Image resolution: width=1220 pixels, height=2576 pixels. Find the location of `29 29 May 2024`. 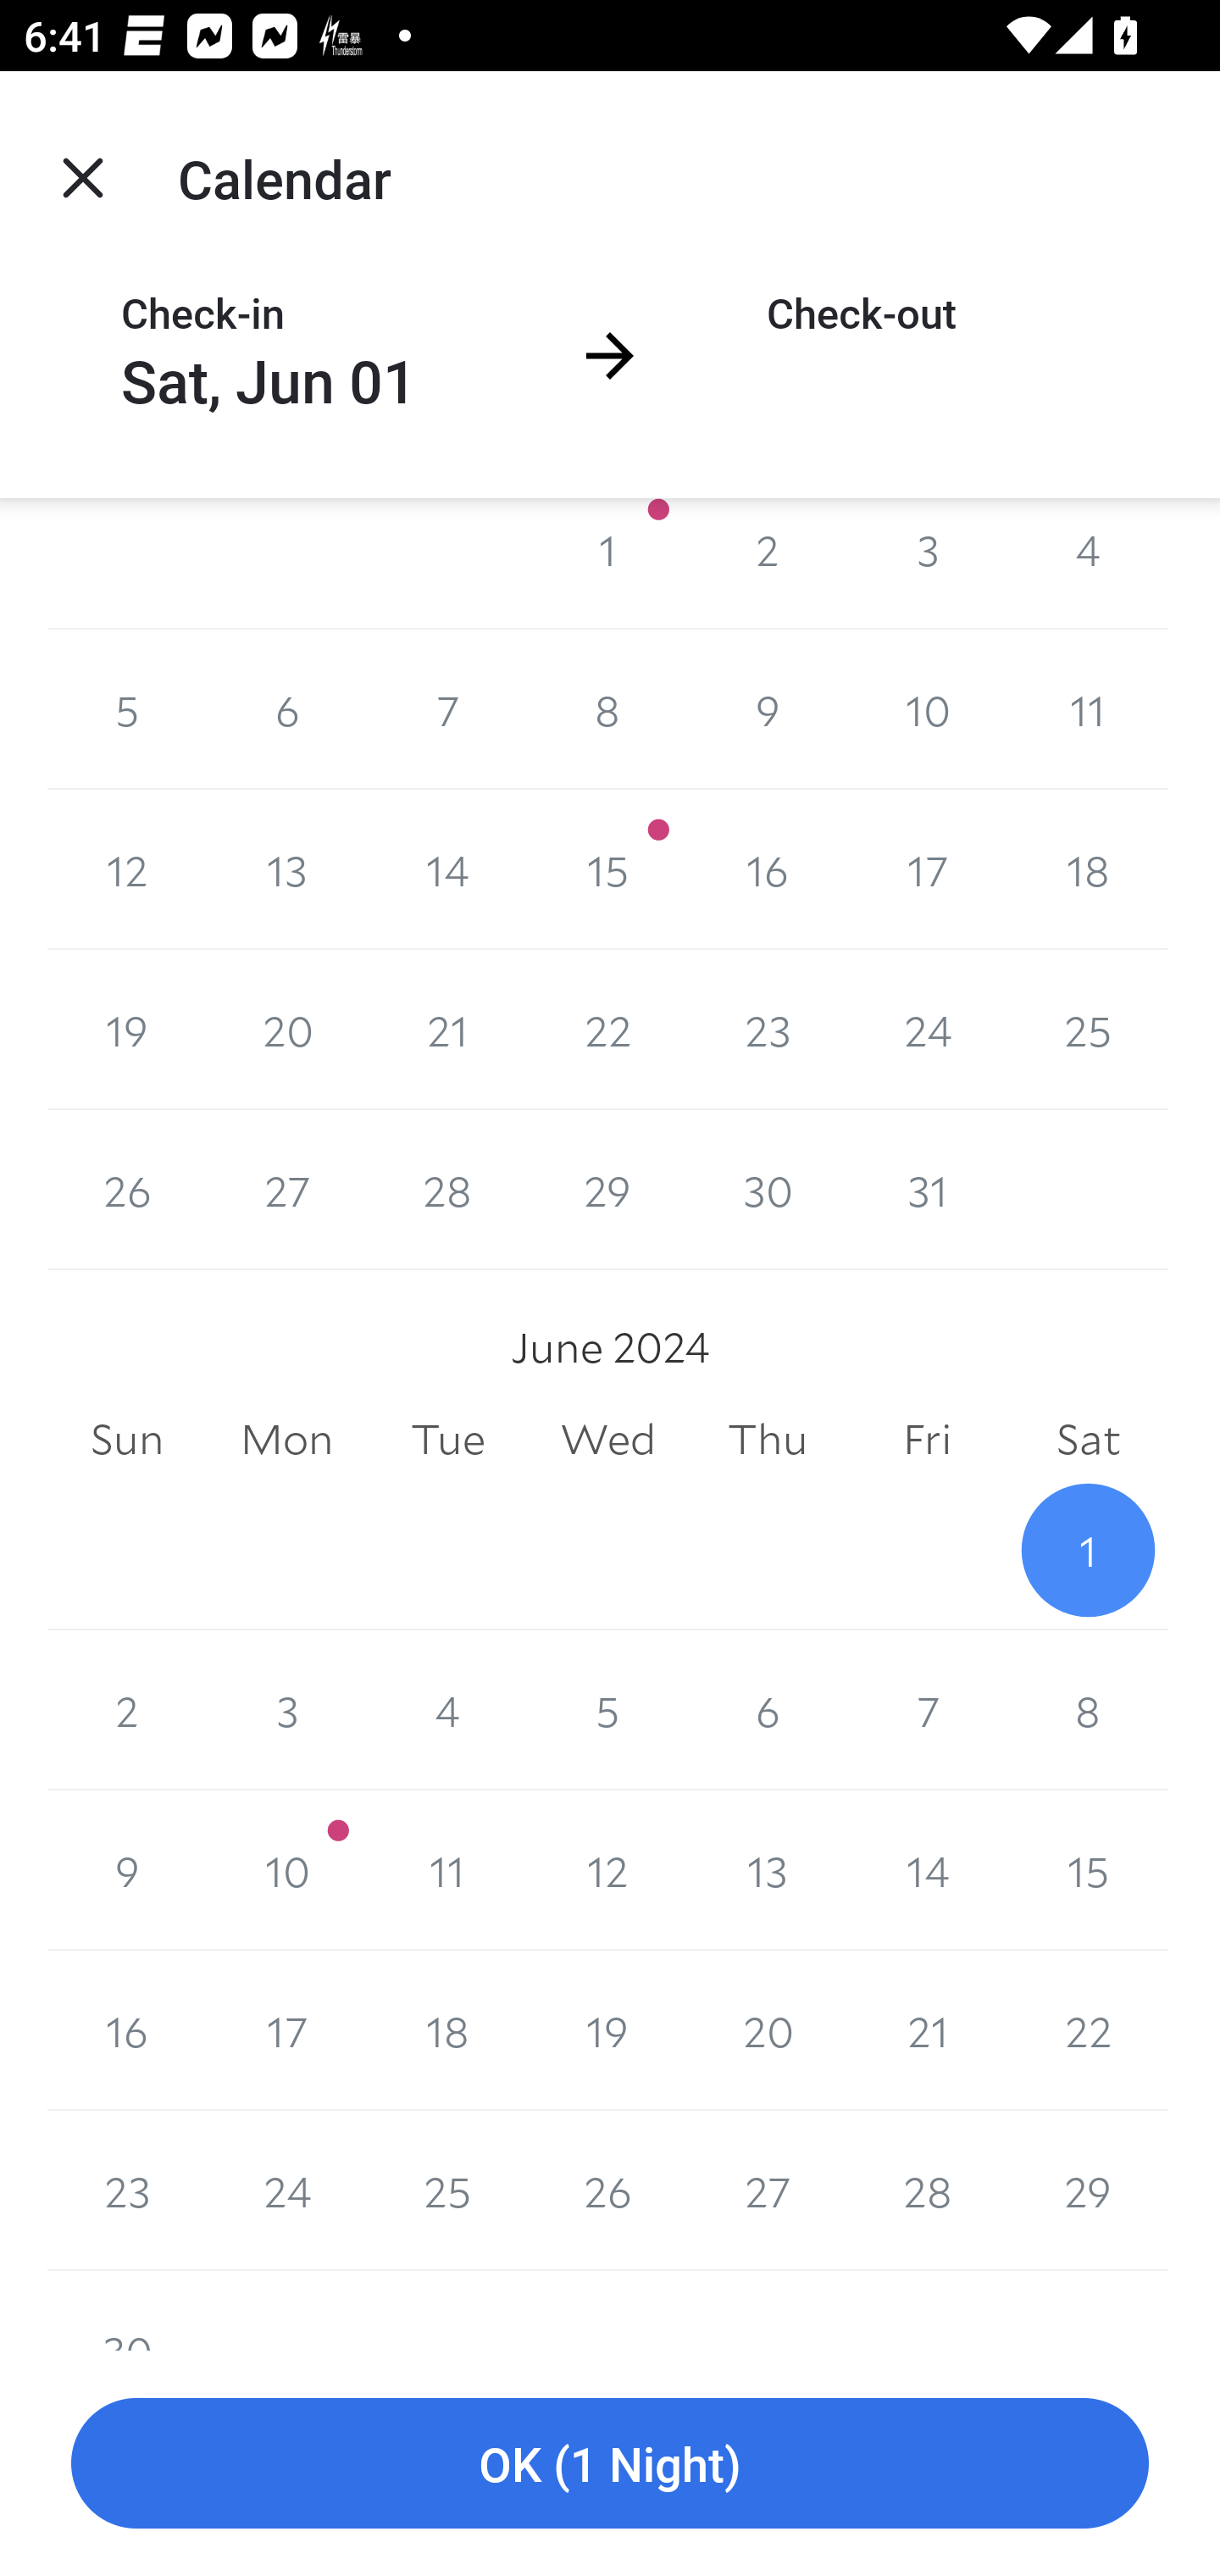

29 29 May 2024 is located at coordinates (608, 1190).